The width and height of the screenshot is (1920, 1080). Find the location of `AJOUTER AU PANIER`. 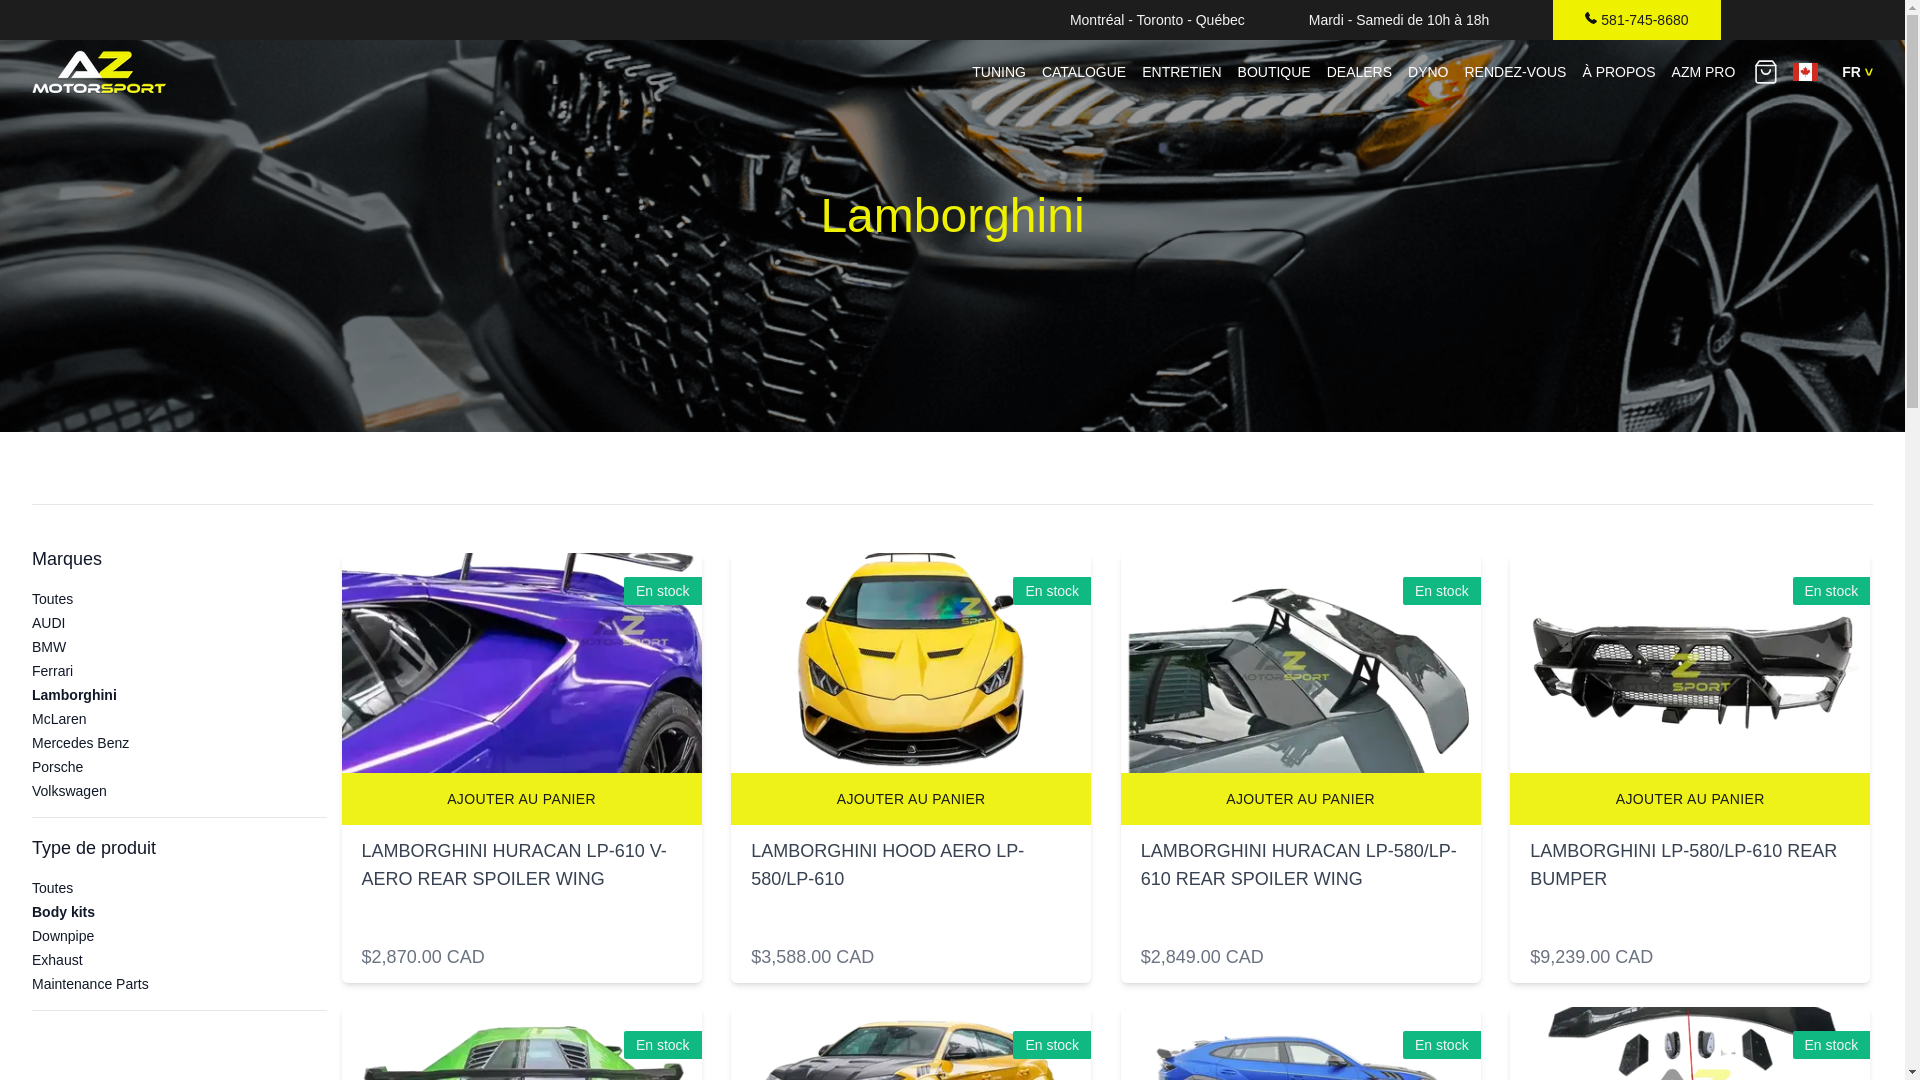

AJOUTER AU PANIER is located at coordinates (1690, 799).